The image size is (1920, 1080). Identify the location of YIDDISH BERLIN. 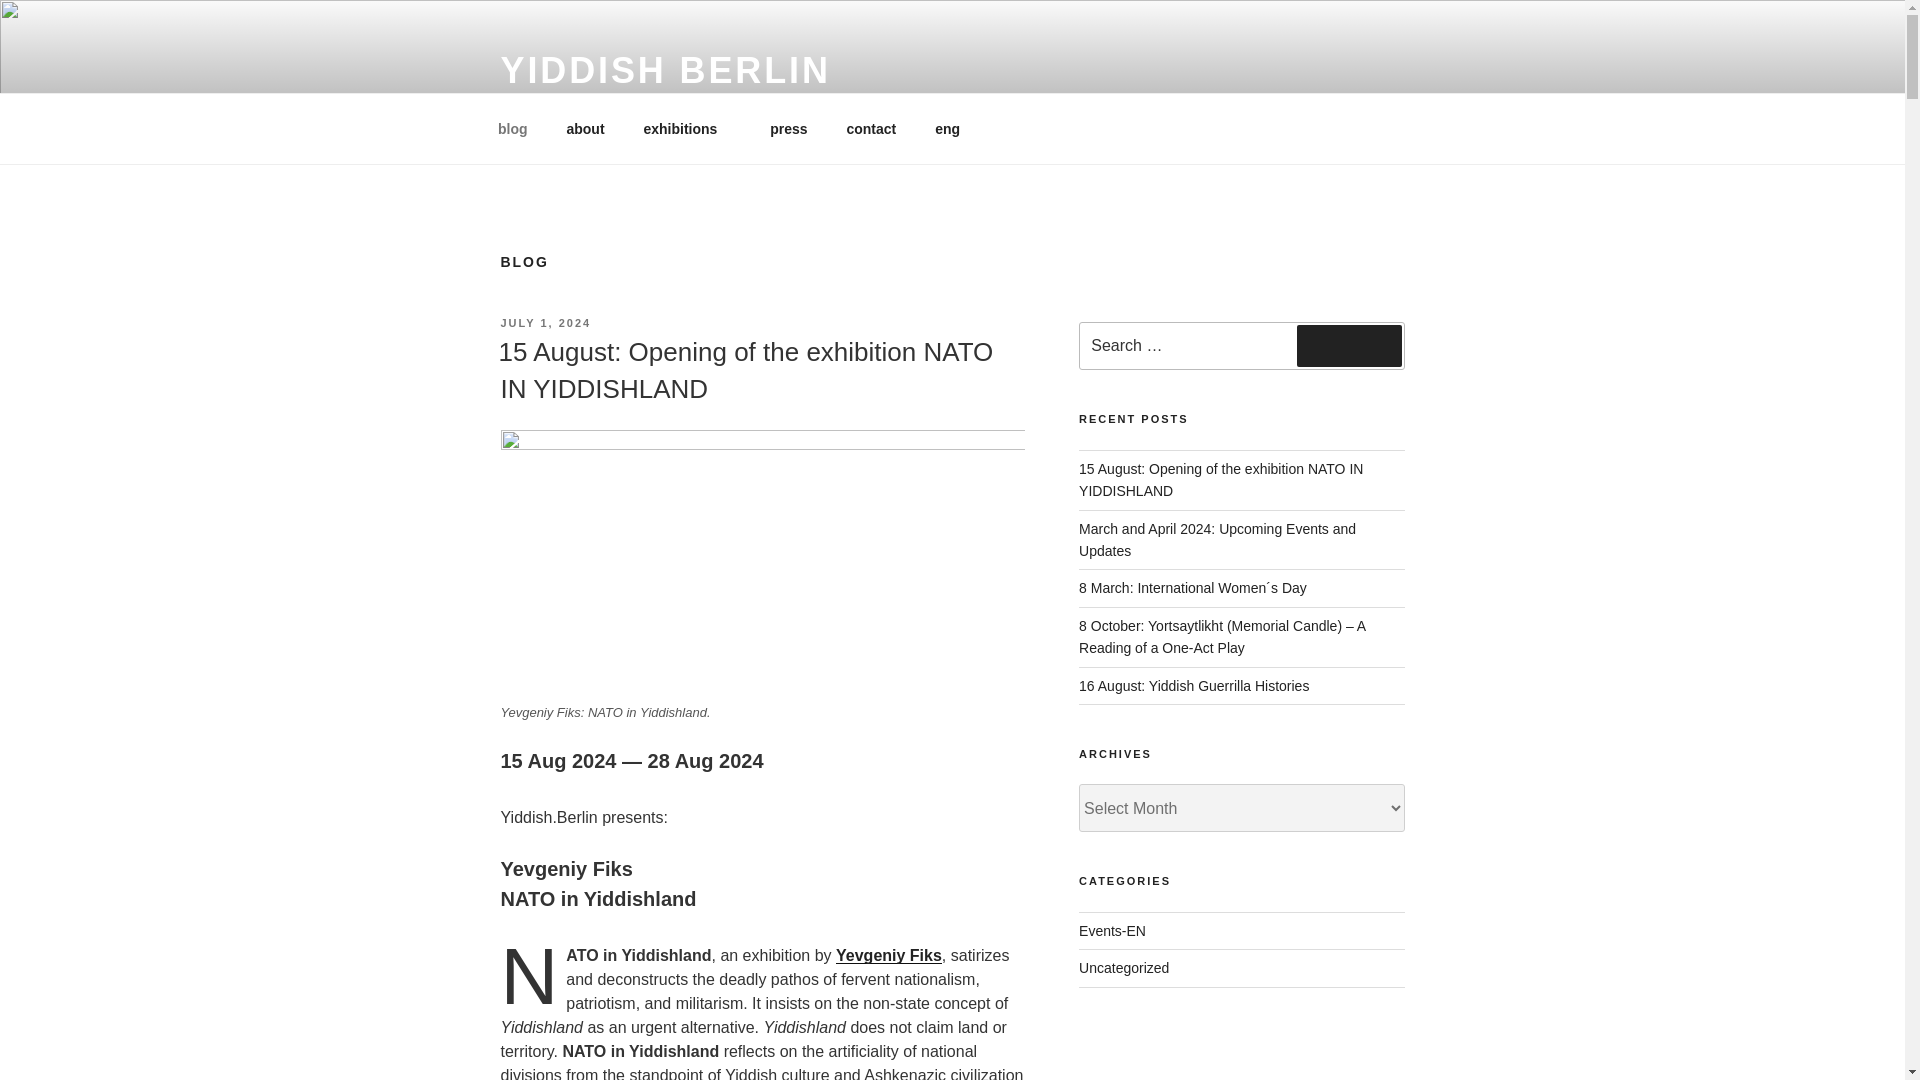
(664, 70).